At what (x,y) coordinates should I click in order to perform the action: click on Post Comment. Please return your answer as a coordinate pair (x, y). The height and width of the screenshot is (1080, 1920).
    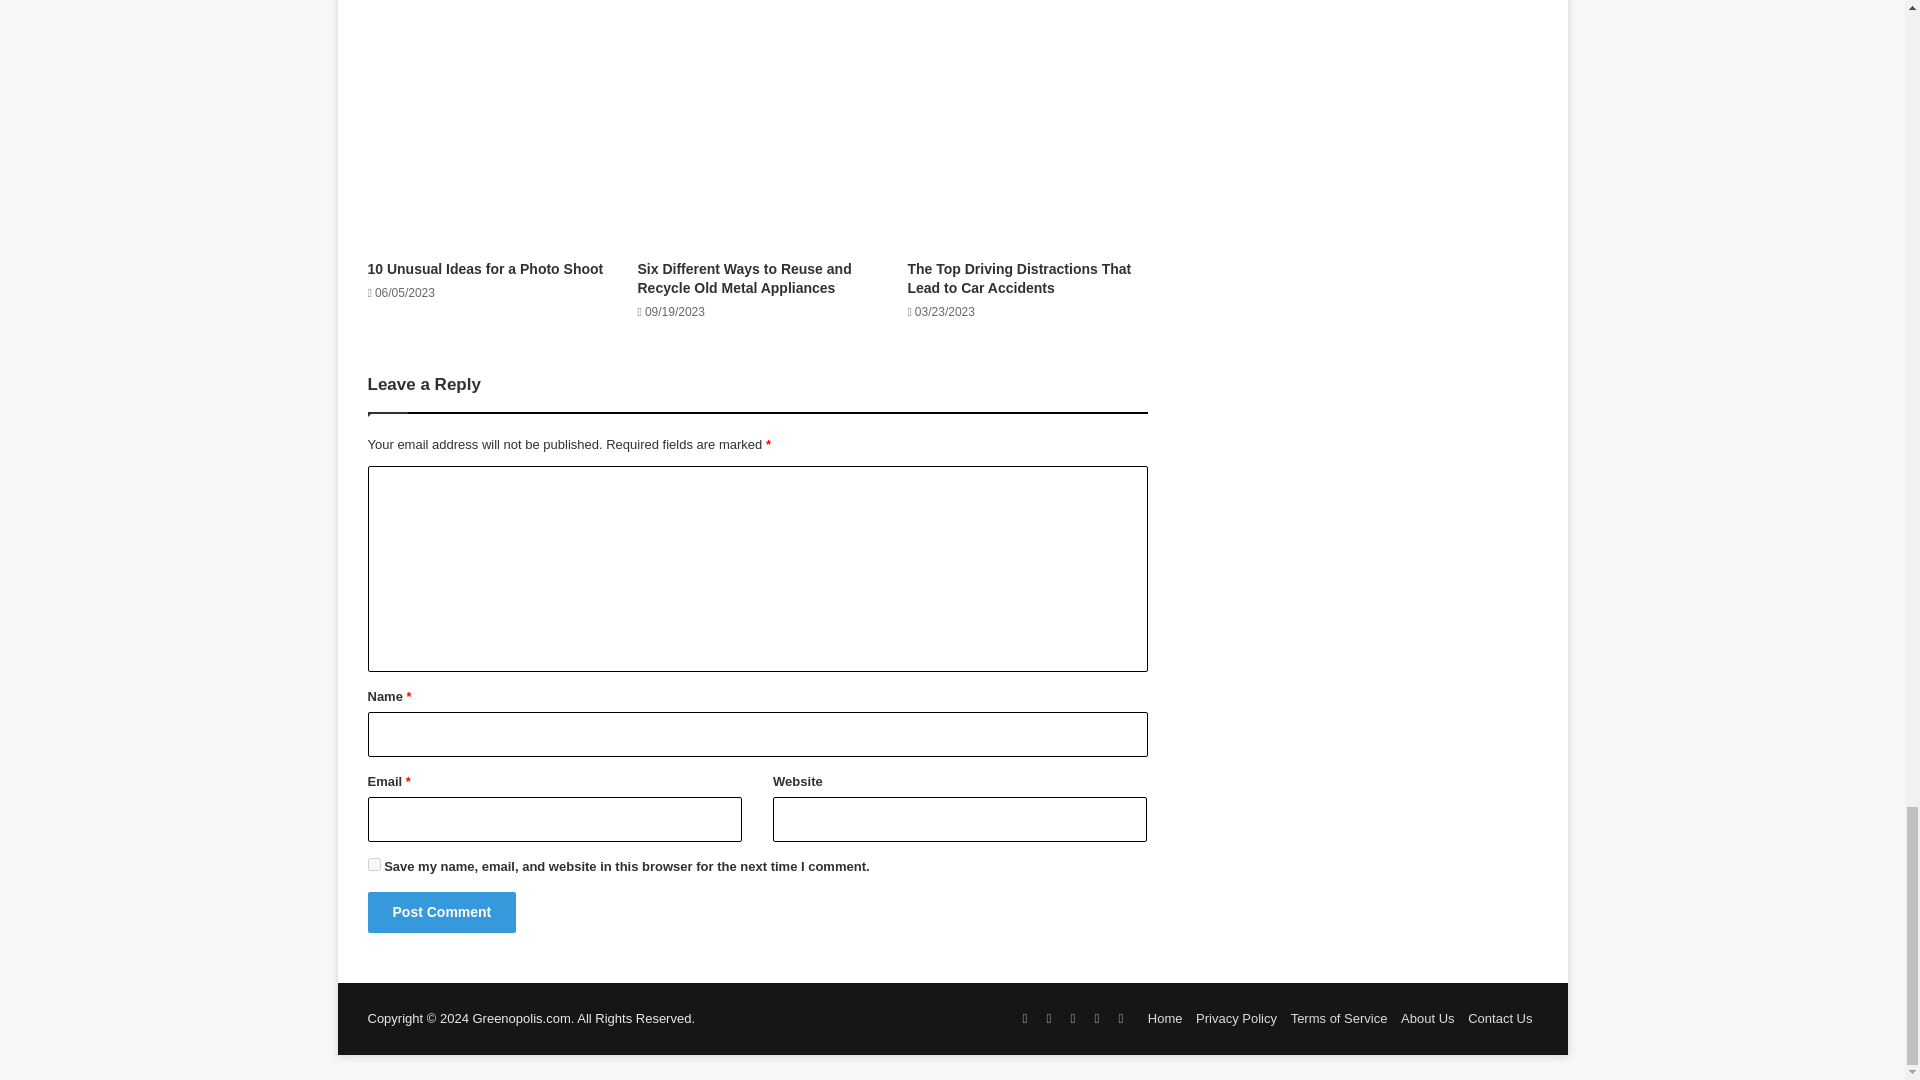
    Looking at the image, I should click on (442, 912).